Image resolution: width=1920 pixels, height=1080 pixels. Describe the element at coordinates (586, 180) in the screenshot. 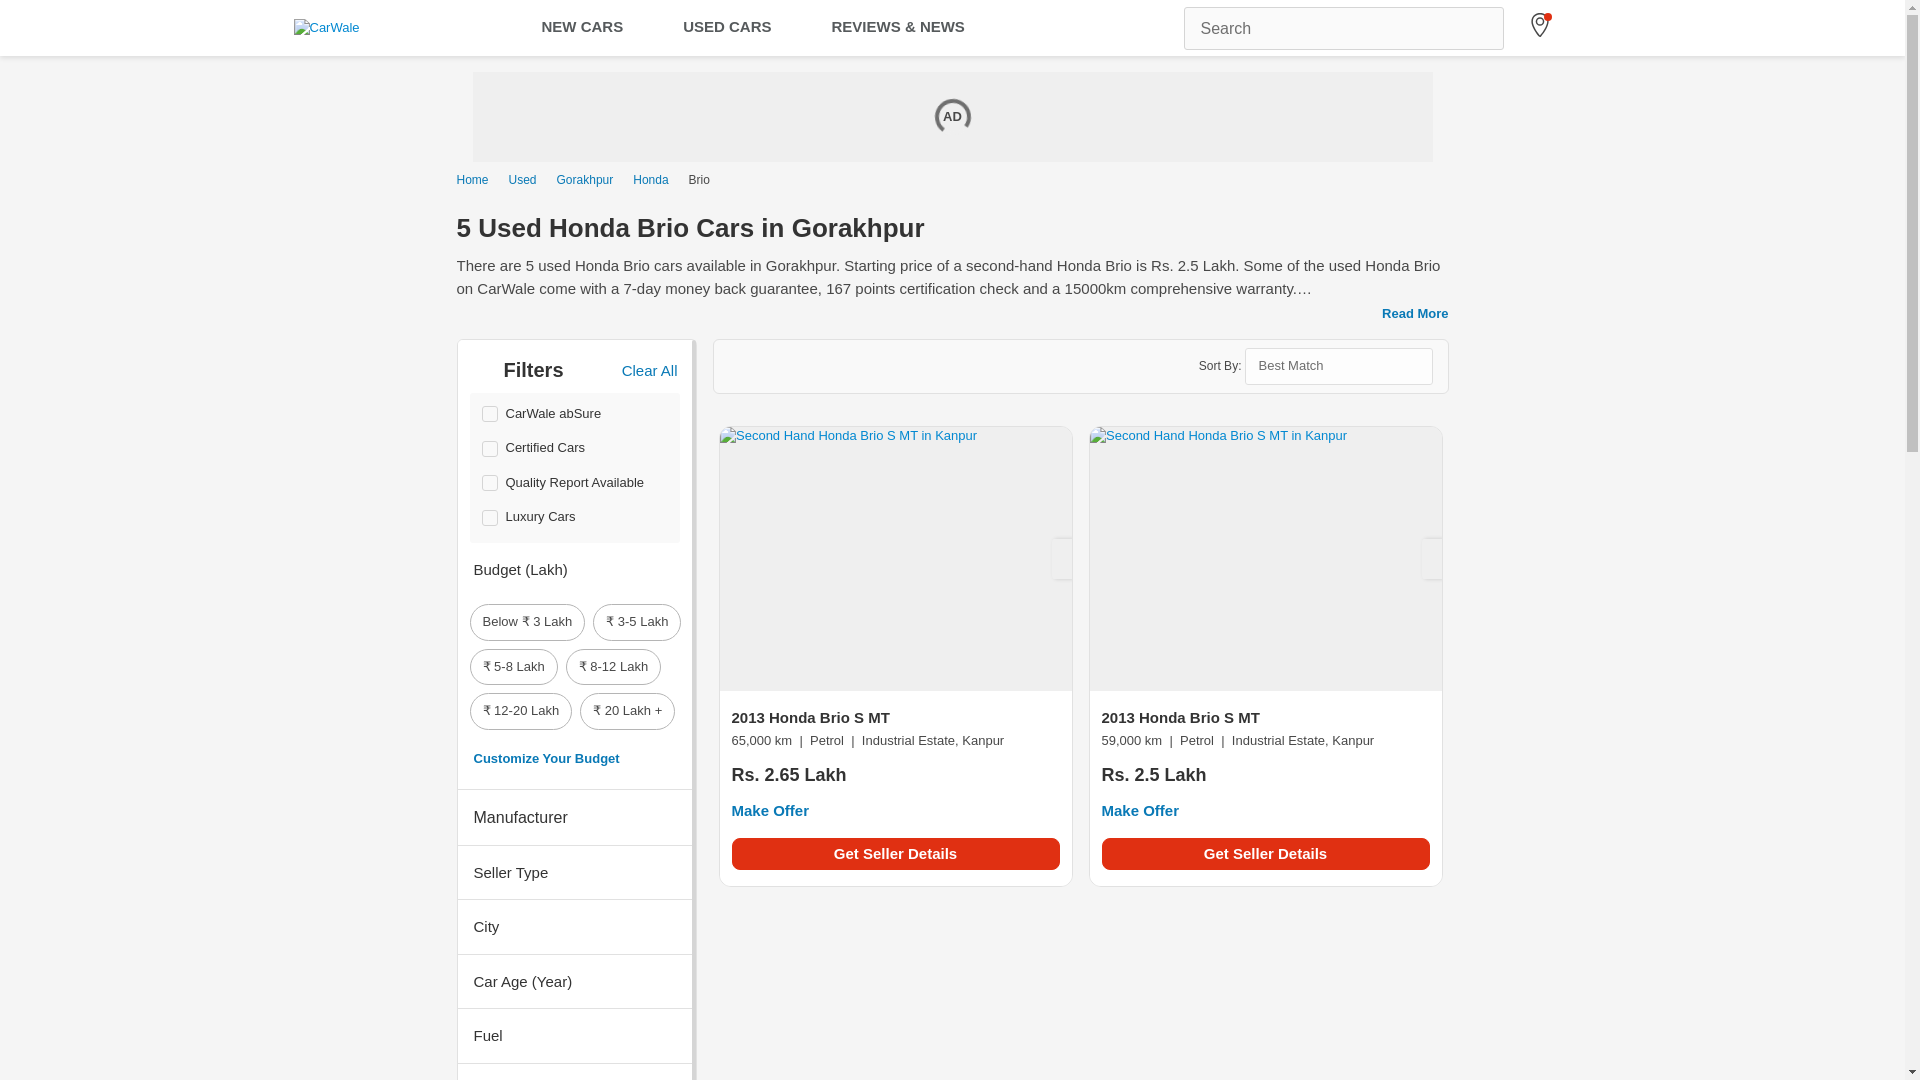

I see `Gorakhpur` at that location.